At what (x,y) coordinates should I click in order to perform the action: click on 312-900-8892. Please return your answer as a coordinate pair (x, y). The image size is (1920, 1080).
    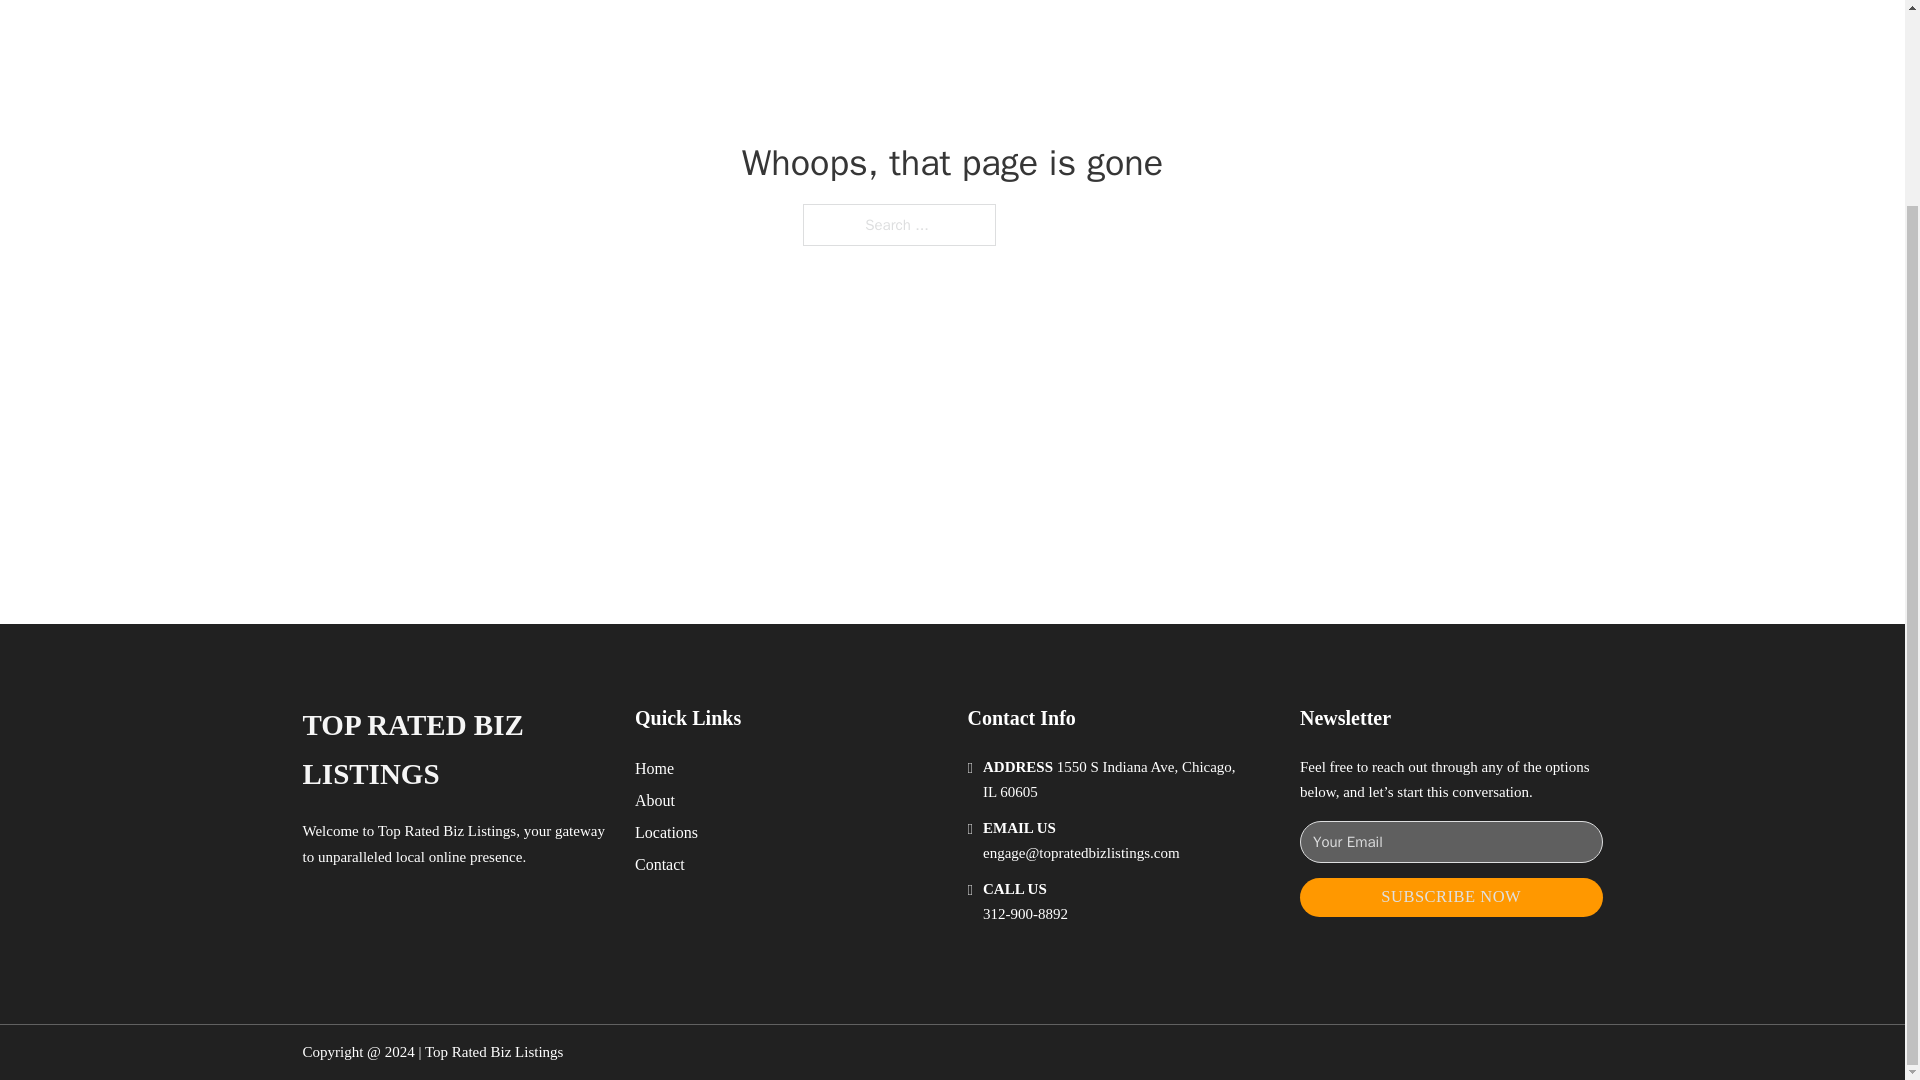
    Looking at the image, I should click on (1025, 914).